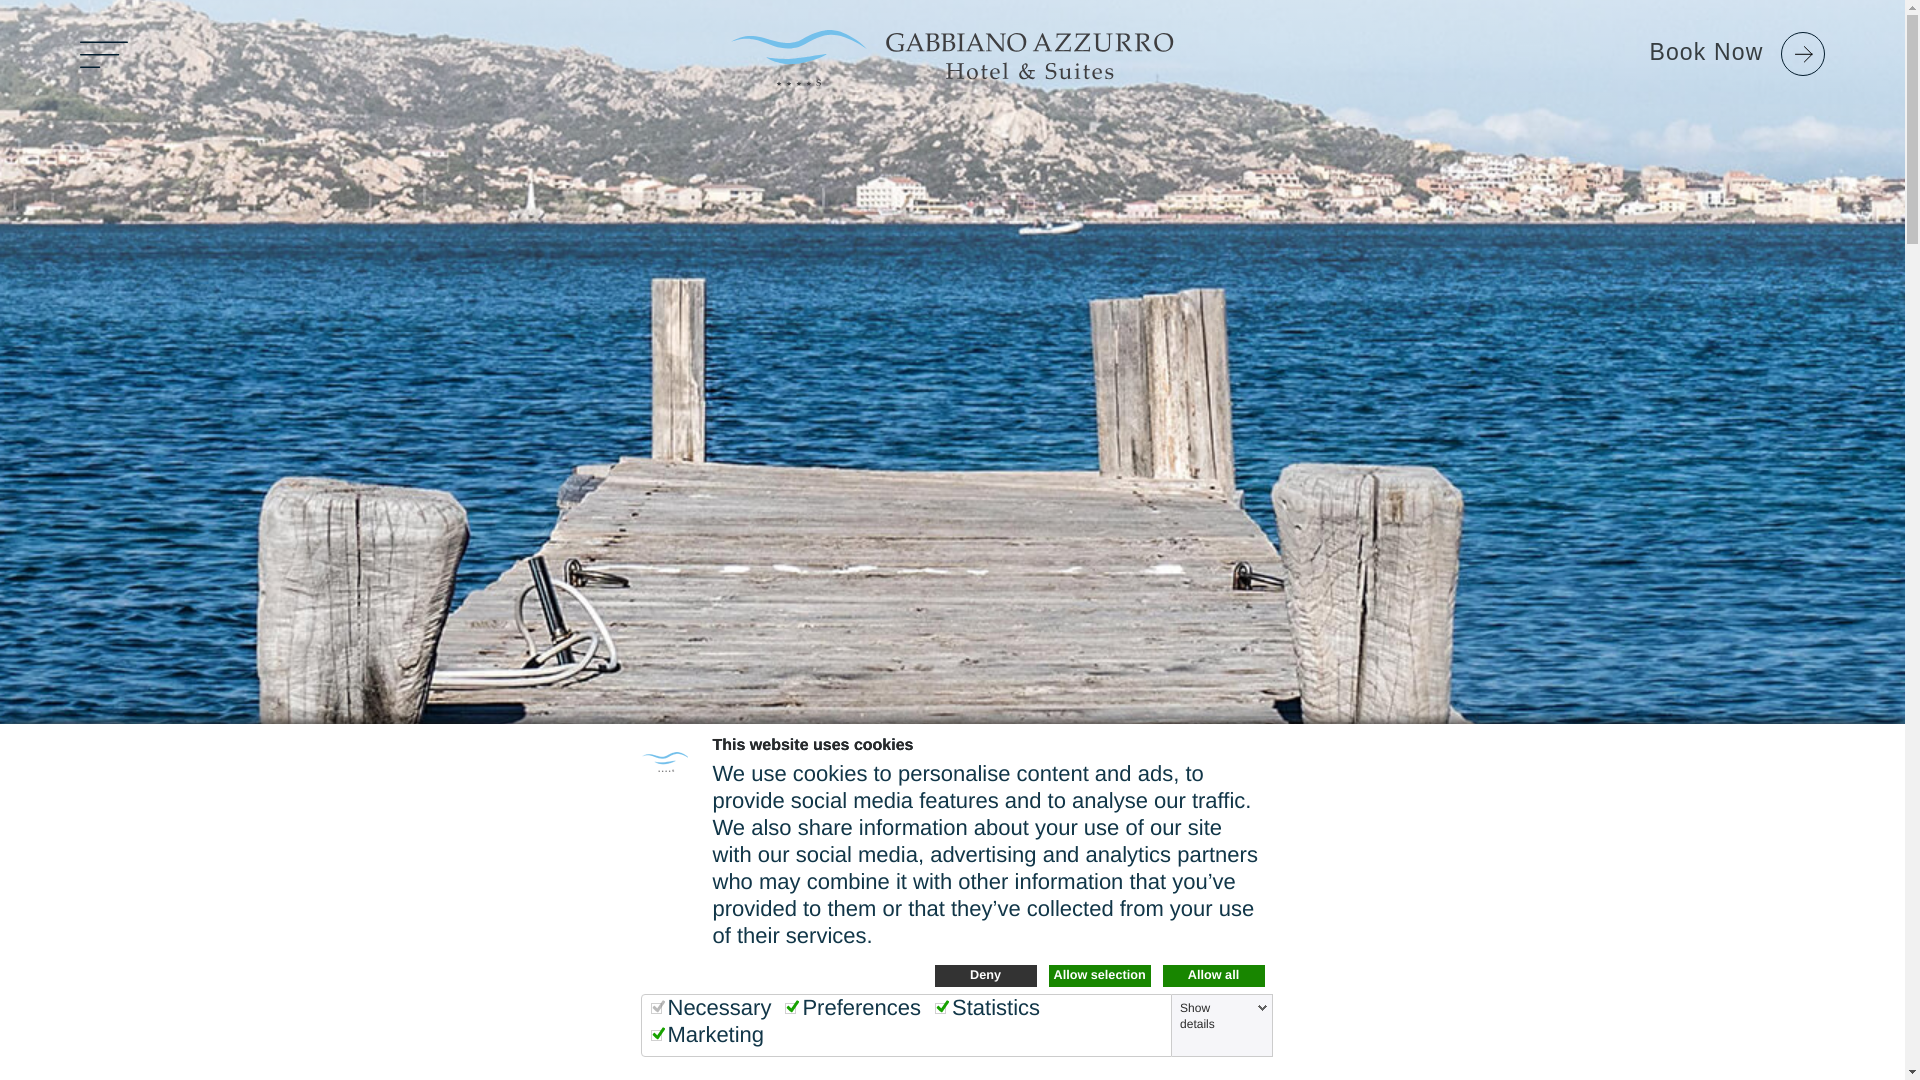 The image size is (1920, 1080). What do you see at coordinates (984, 976) in the screenshot?
I see `Deny` at bounding box center [984, 976].